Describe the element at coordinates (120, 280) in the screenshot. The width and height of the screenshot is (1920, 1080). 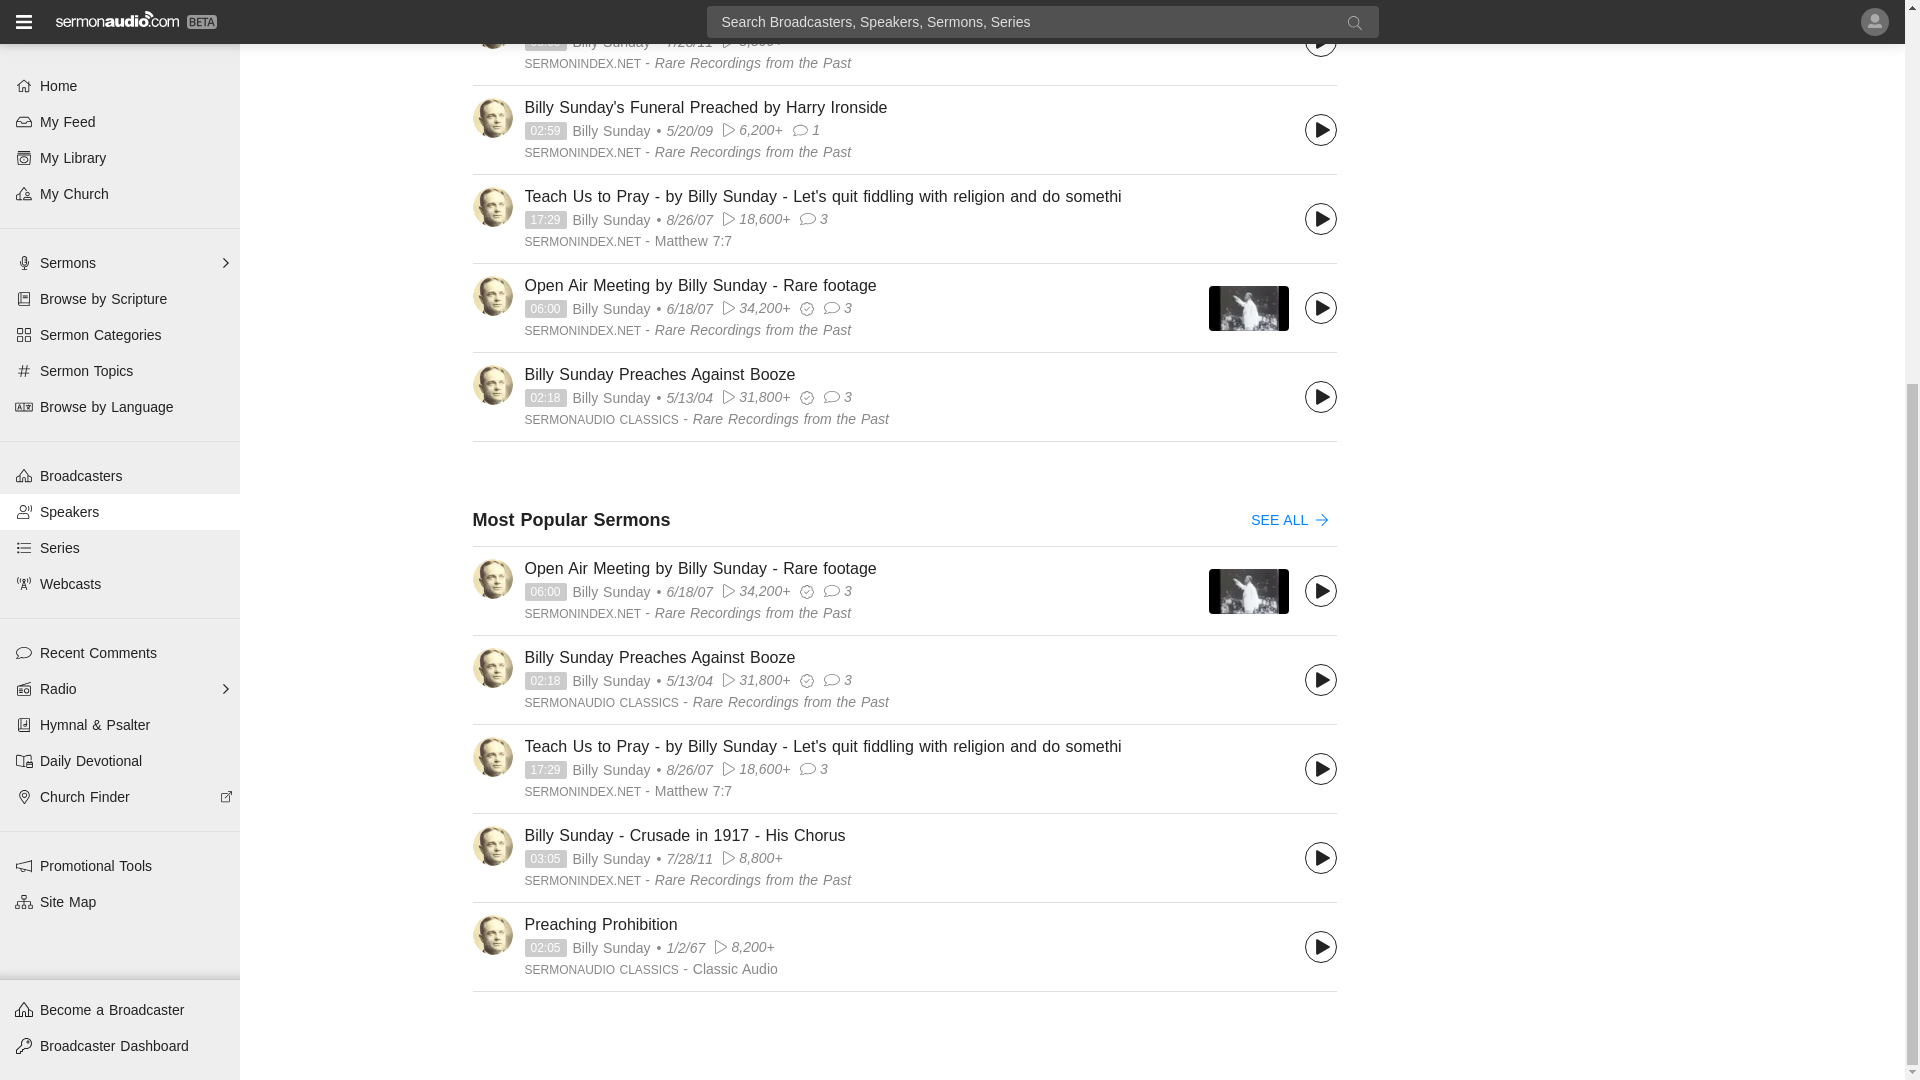
I see `Promotional Tools` at that location.